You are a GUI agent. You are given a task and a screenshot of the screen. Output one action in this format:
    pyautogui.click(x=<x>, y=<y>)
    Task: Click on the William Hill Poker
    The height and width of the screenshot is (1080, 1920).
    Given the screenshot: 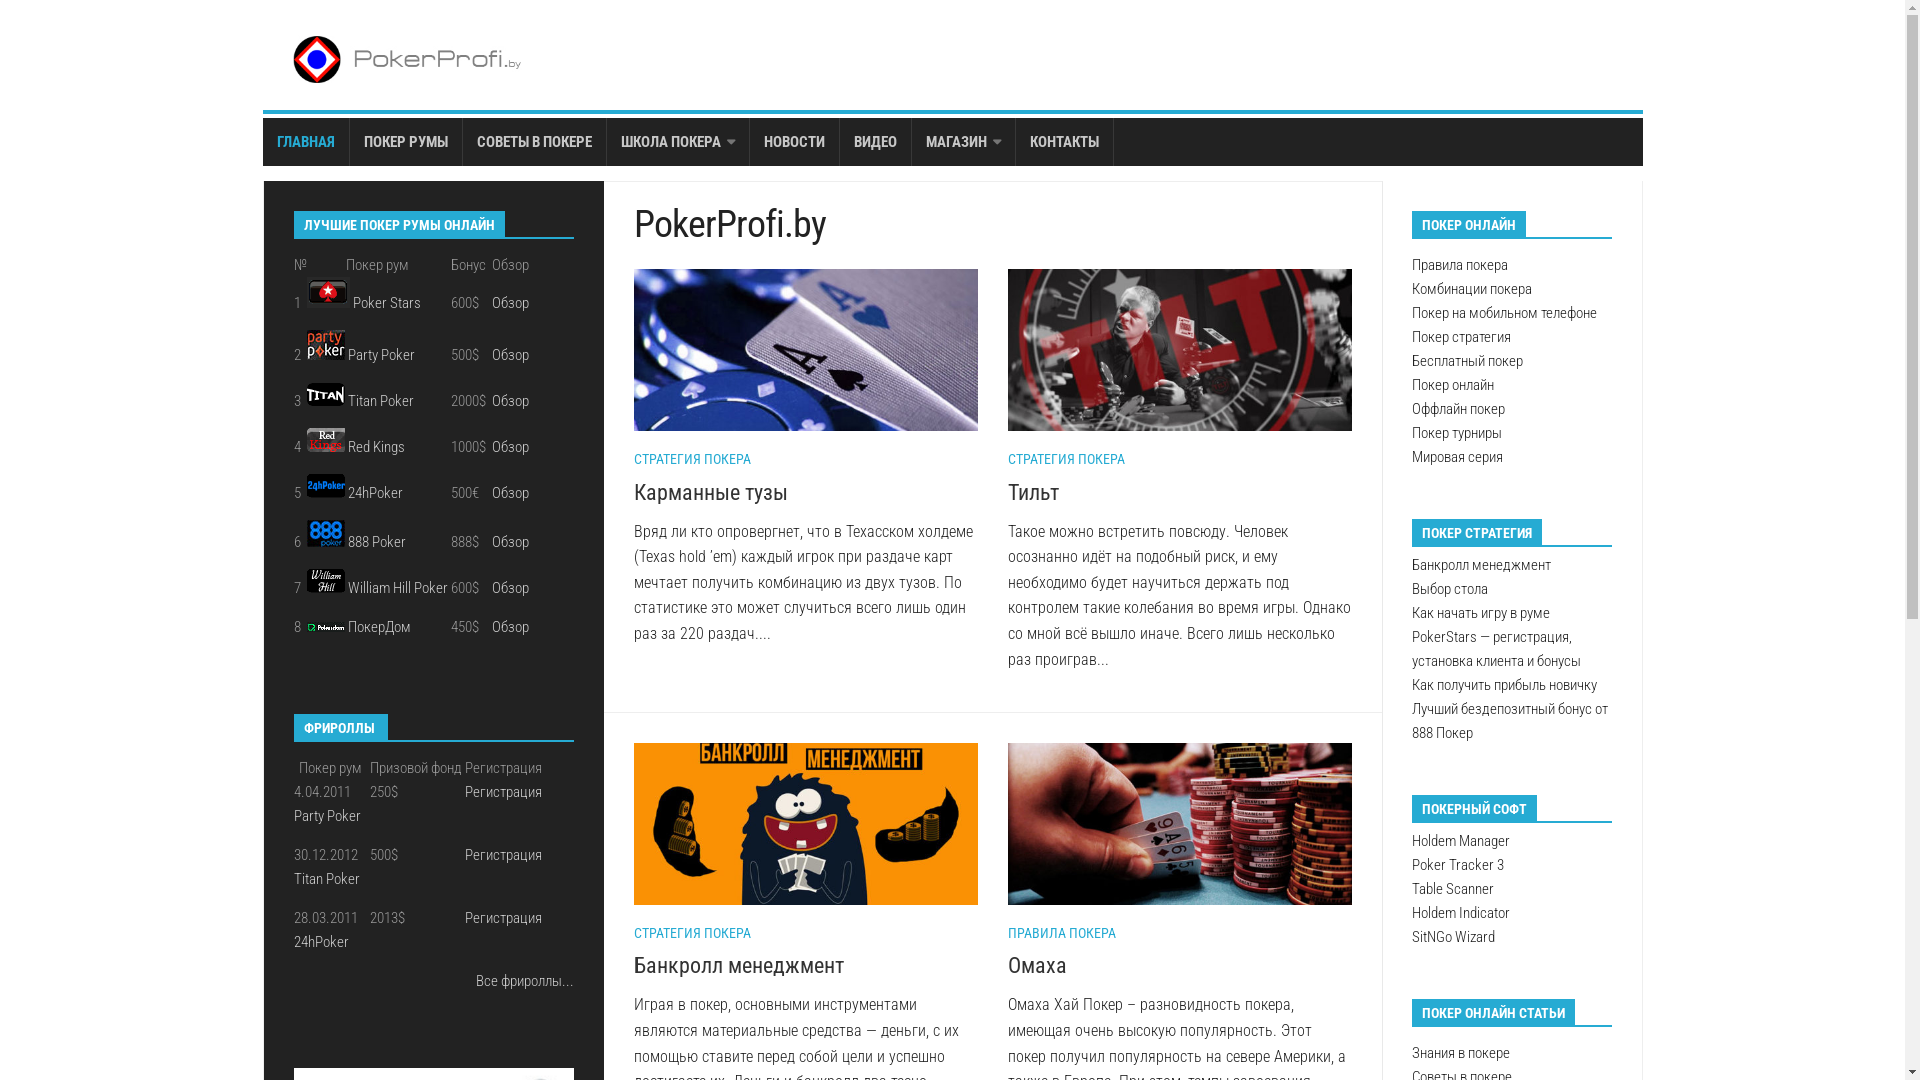 What is the action you would take?
    pyautogui.click(x=398, y=588)
    